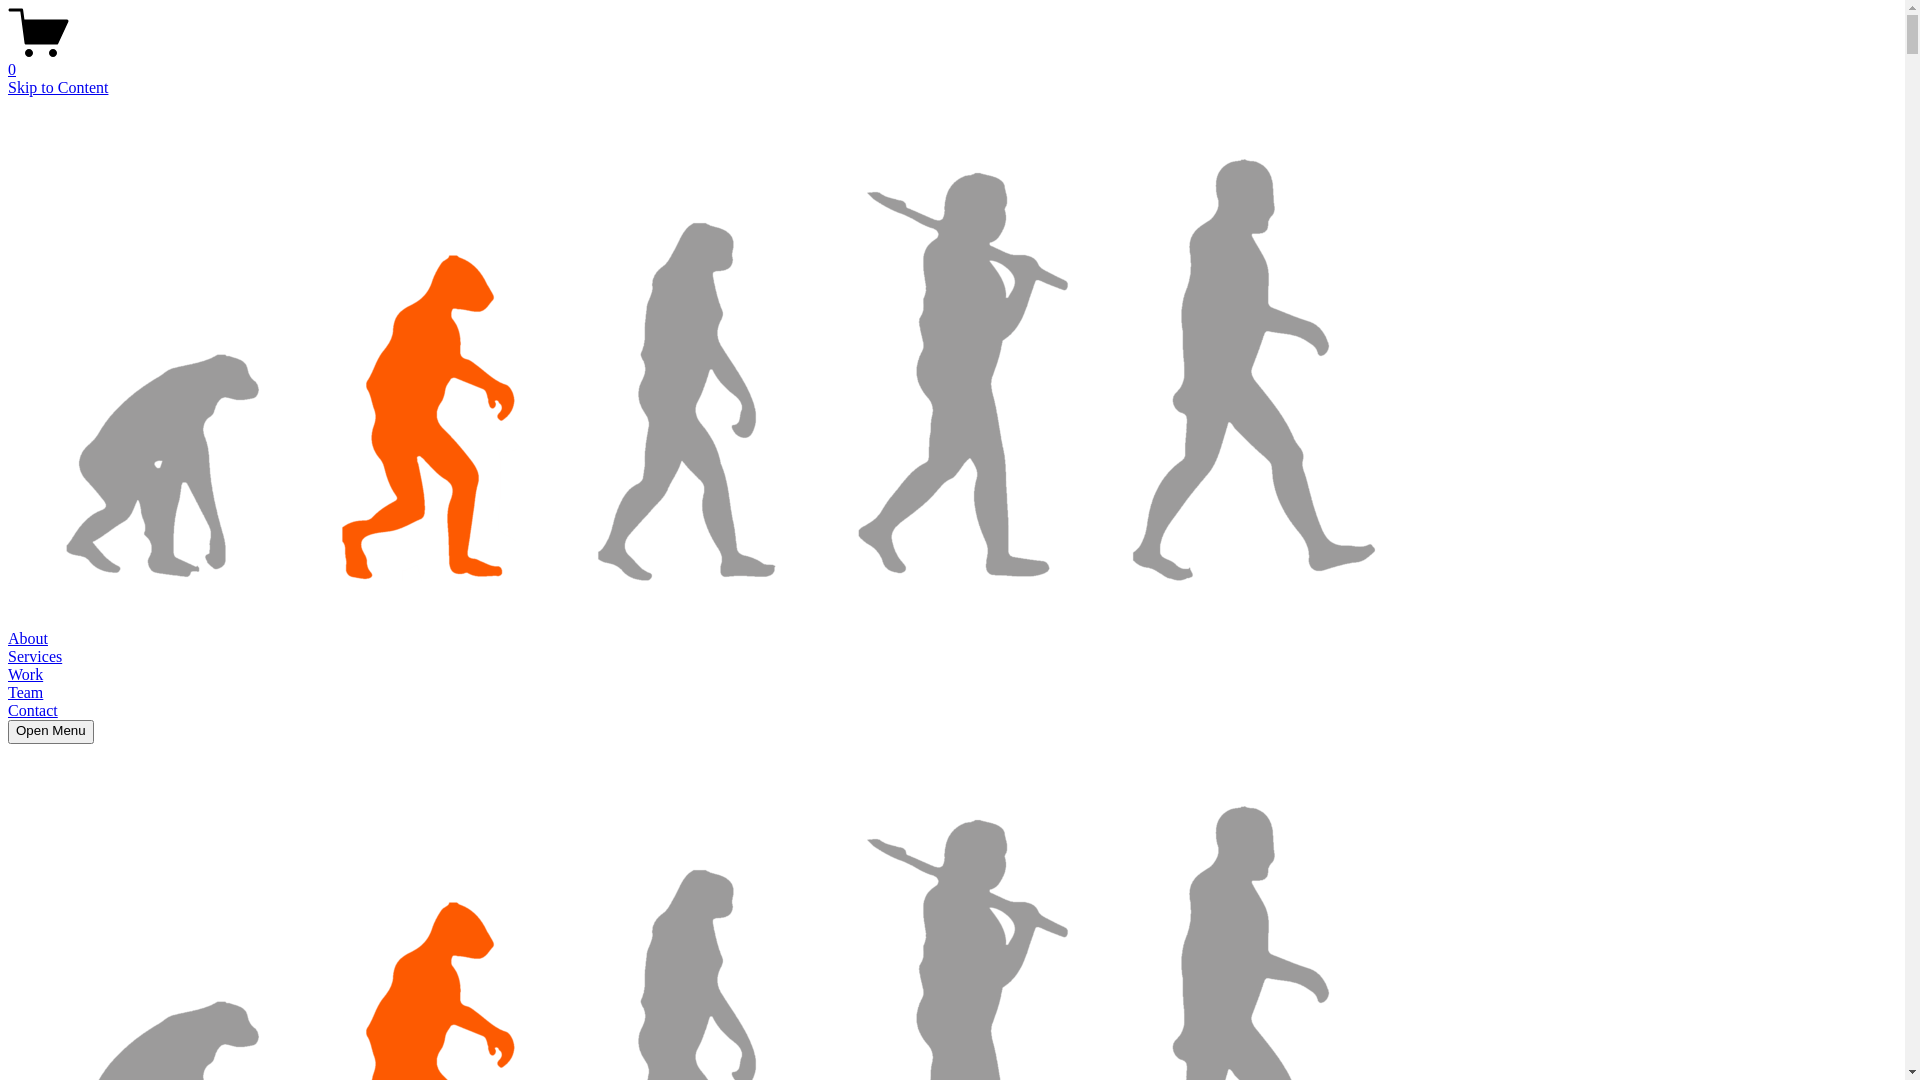 The width and height of the screenshot is (1920, 1080). Describe the element at coordinates (33, 710) in the screenshot. I see `Contact` at that location.